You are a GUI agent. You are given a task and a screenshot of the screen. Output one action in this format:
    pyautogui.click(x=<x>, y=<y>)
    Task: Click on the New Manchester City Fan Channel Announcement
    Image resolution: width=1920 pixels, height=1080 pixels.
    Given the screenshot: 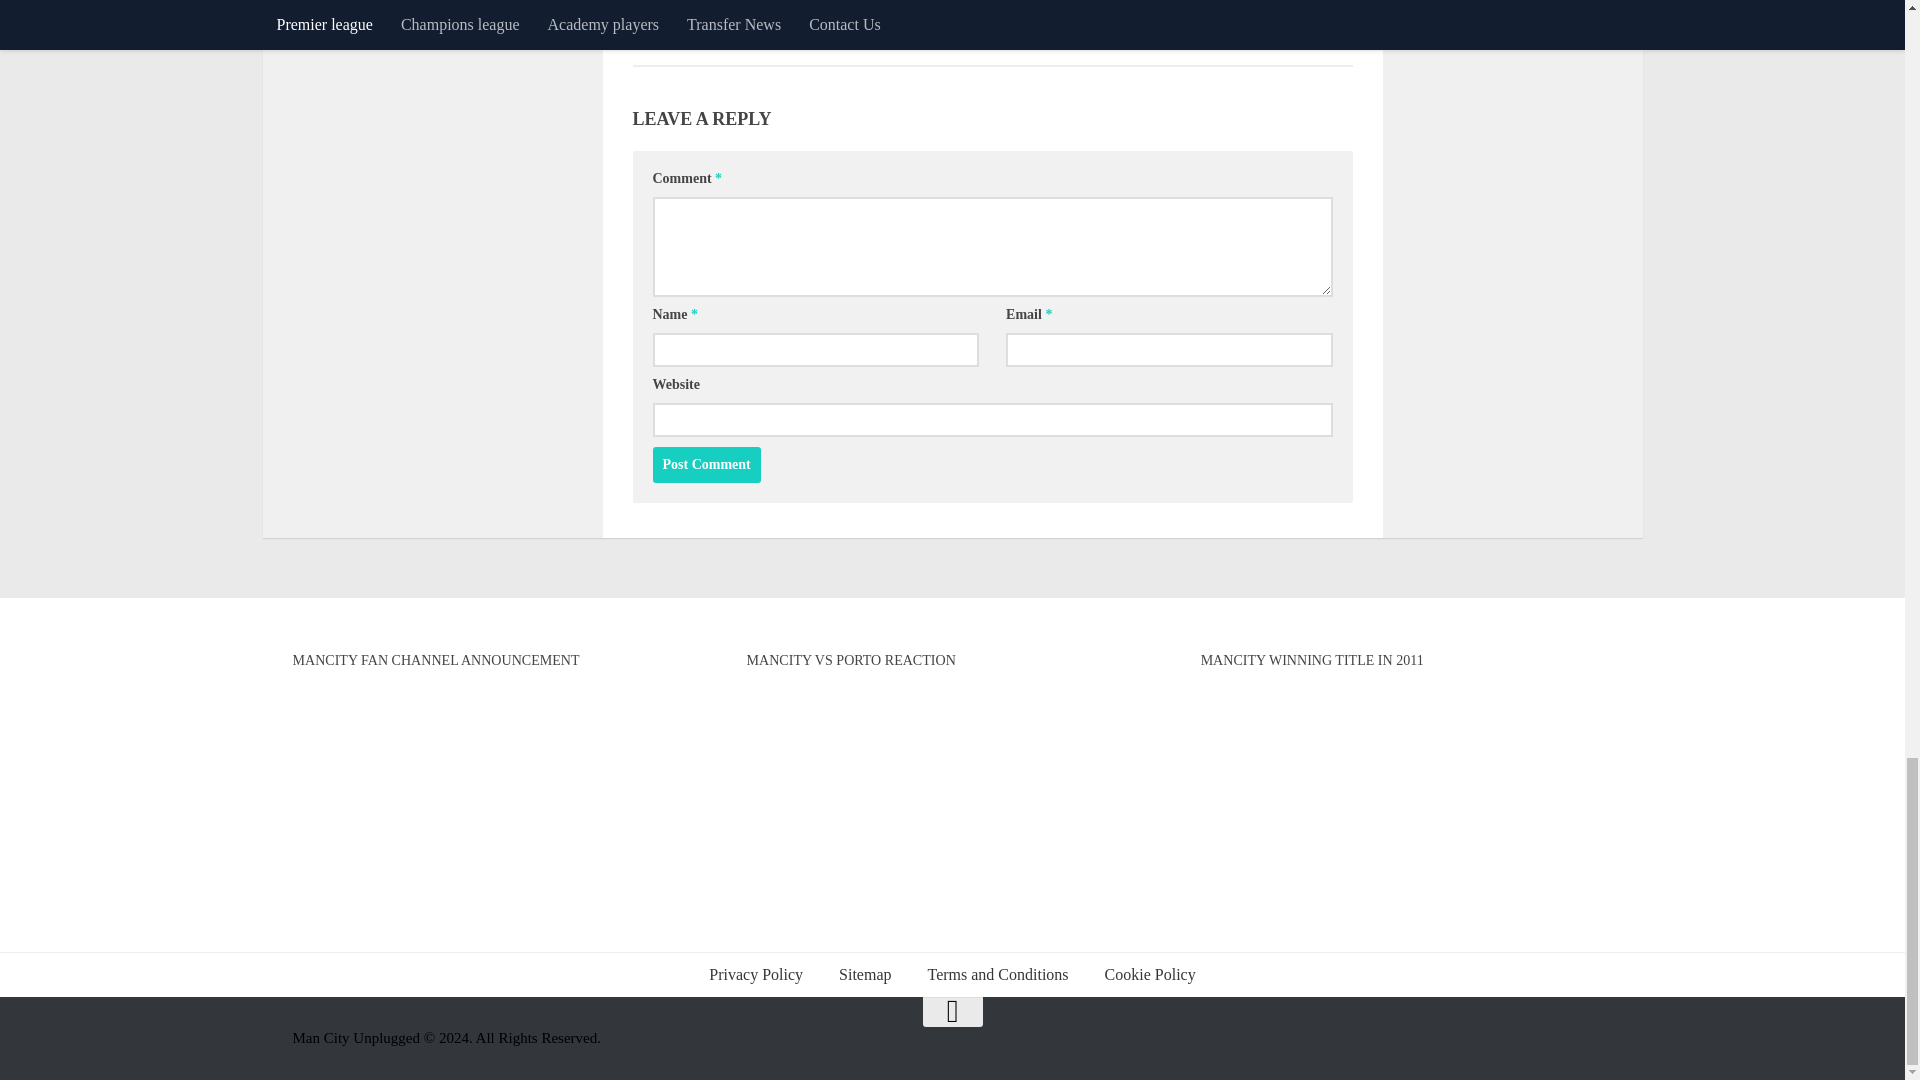 What is the action you would take?
    pyautogui.click(x=498, y=802)
    